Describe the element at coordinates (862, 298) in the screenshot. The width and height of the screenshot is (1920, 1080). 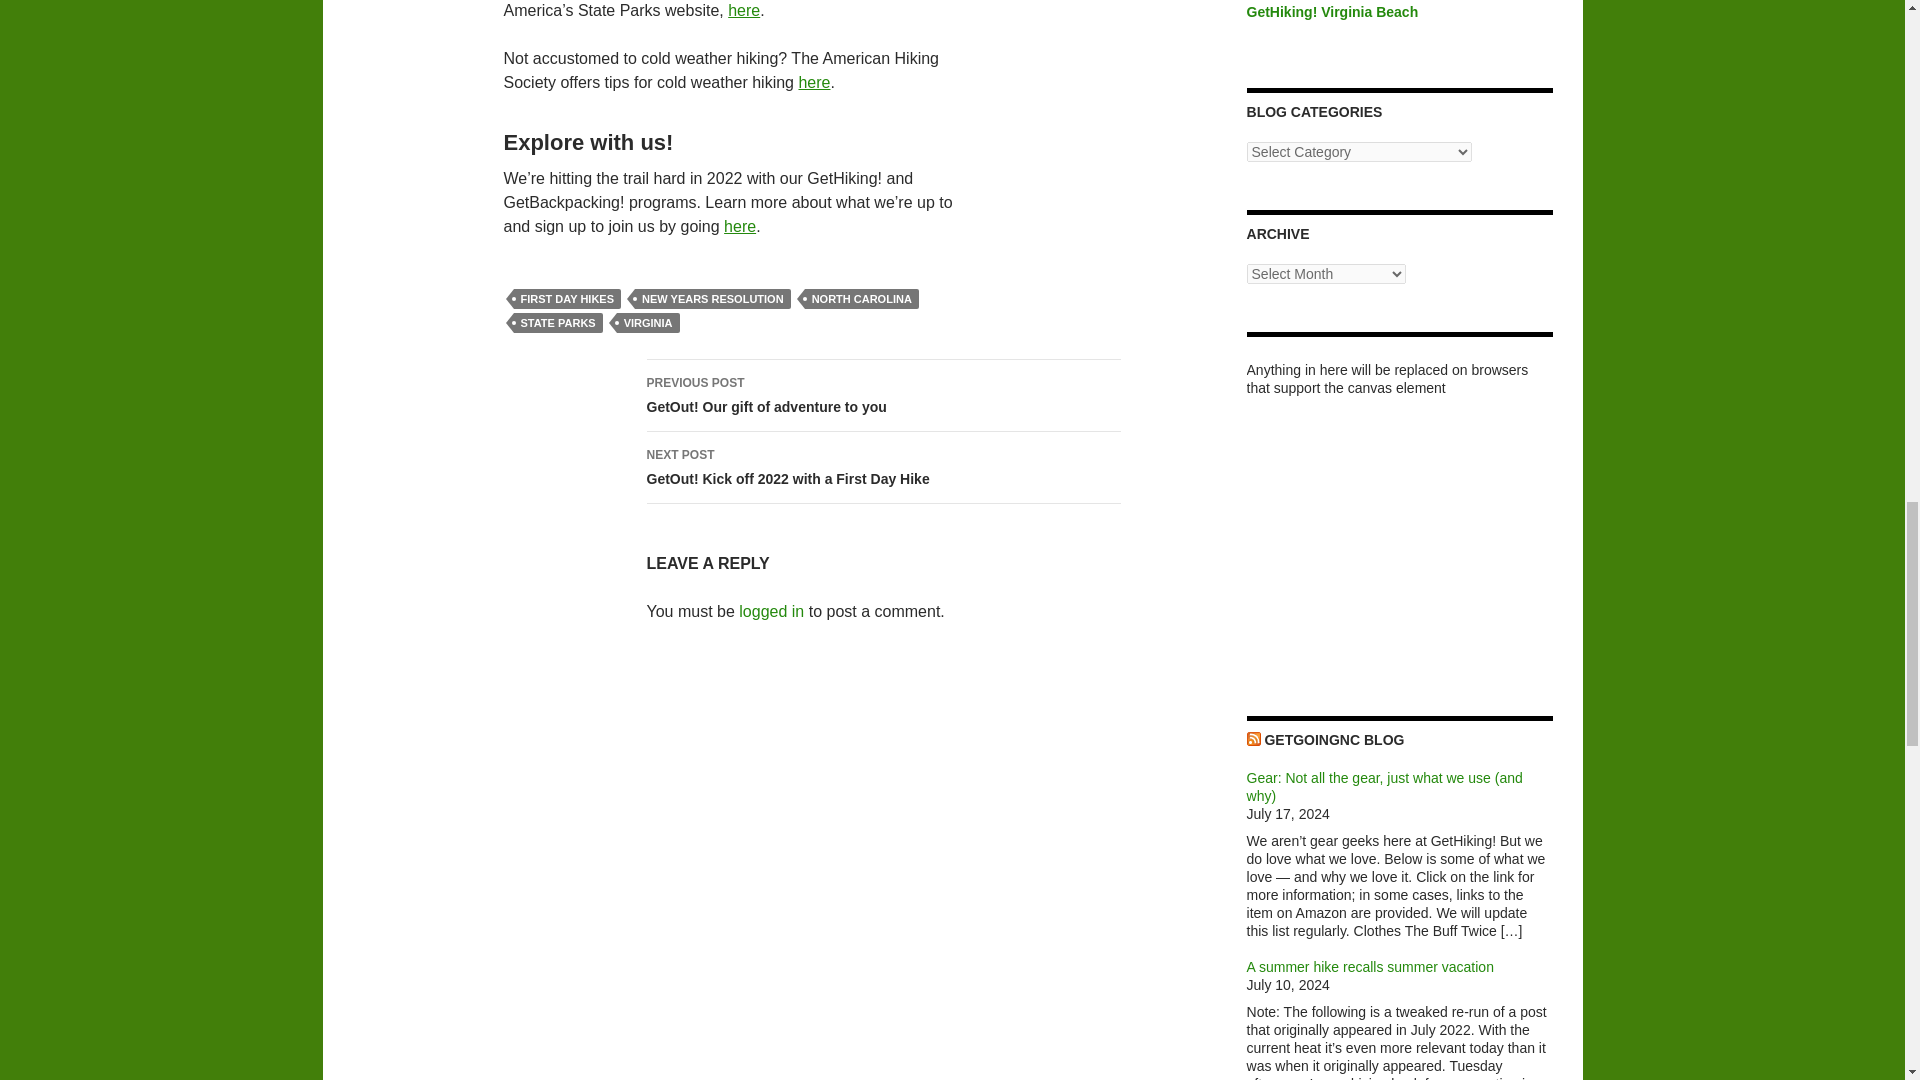
I see `VIRGINIA` at that location.